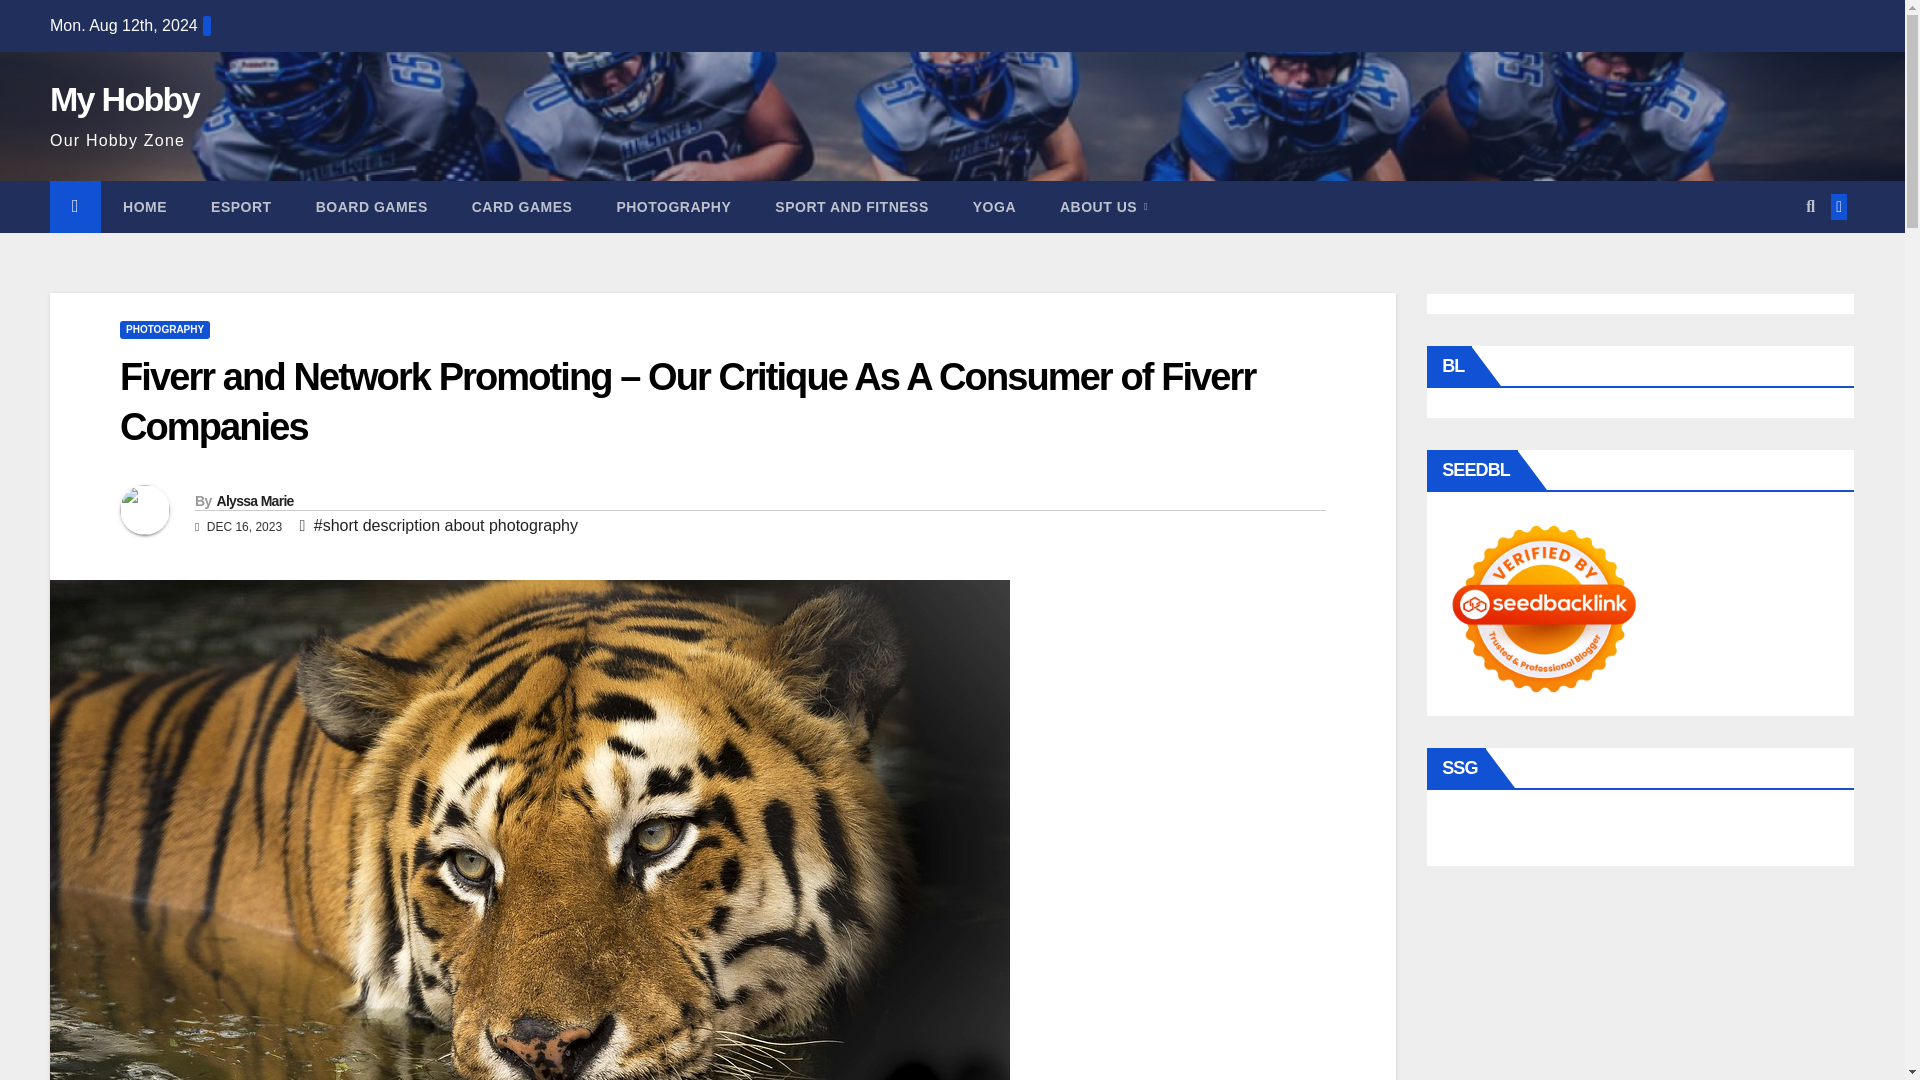 This screenshot has height=1080, width=1920. Describe the element at coordinates (240, 207) in the screenshot. I see `Esport` at that location.